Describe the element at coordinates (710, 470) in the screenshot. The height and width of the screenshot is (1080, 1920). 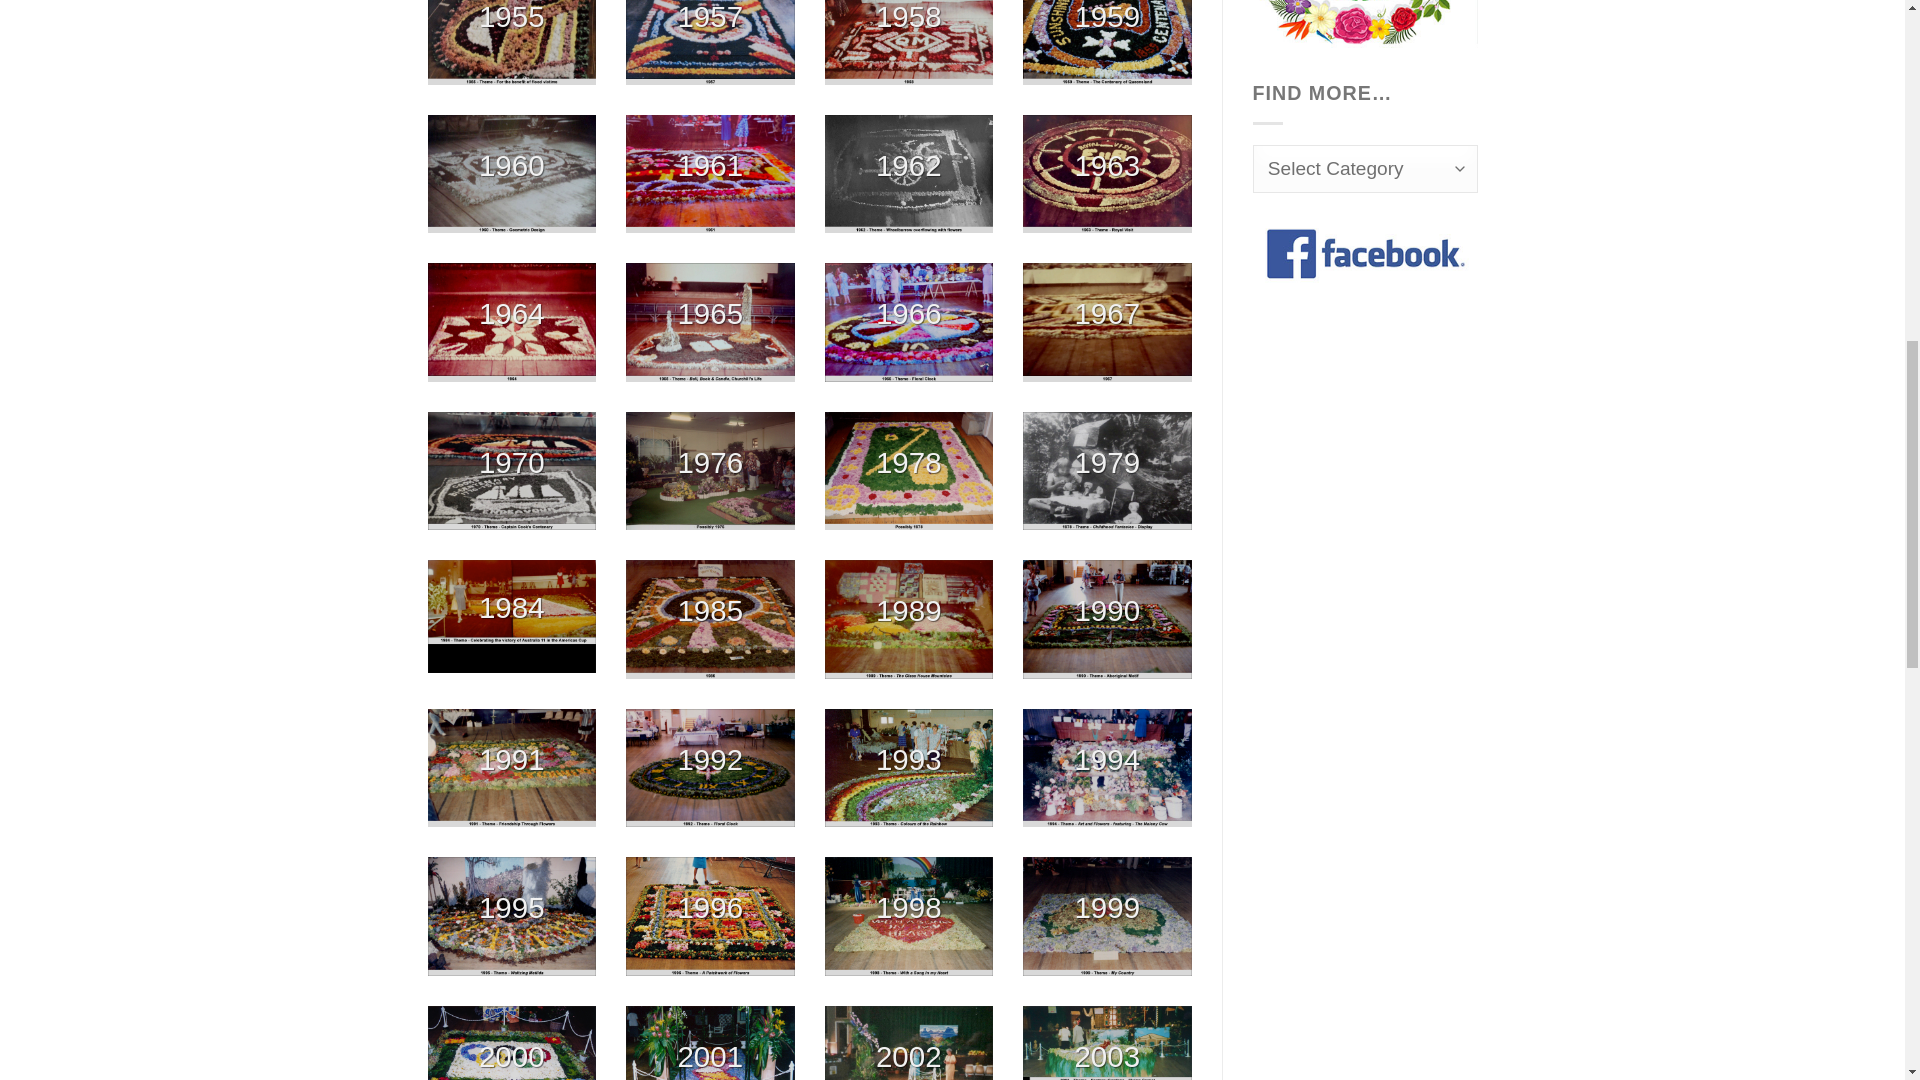
I see `1976` at that location.